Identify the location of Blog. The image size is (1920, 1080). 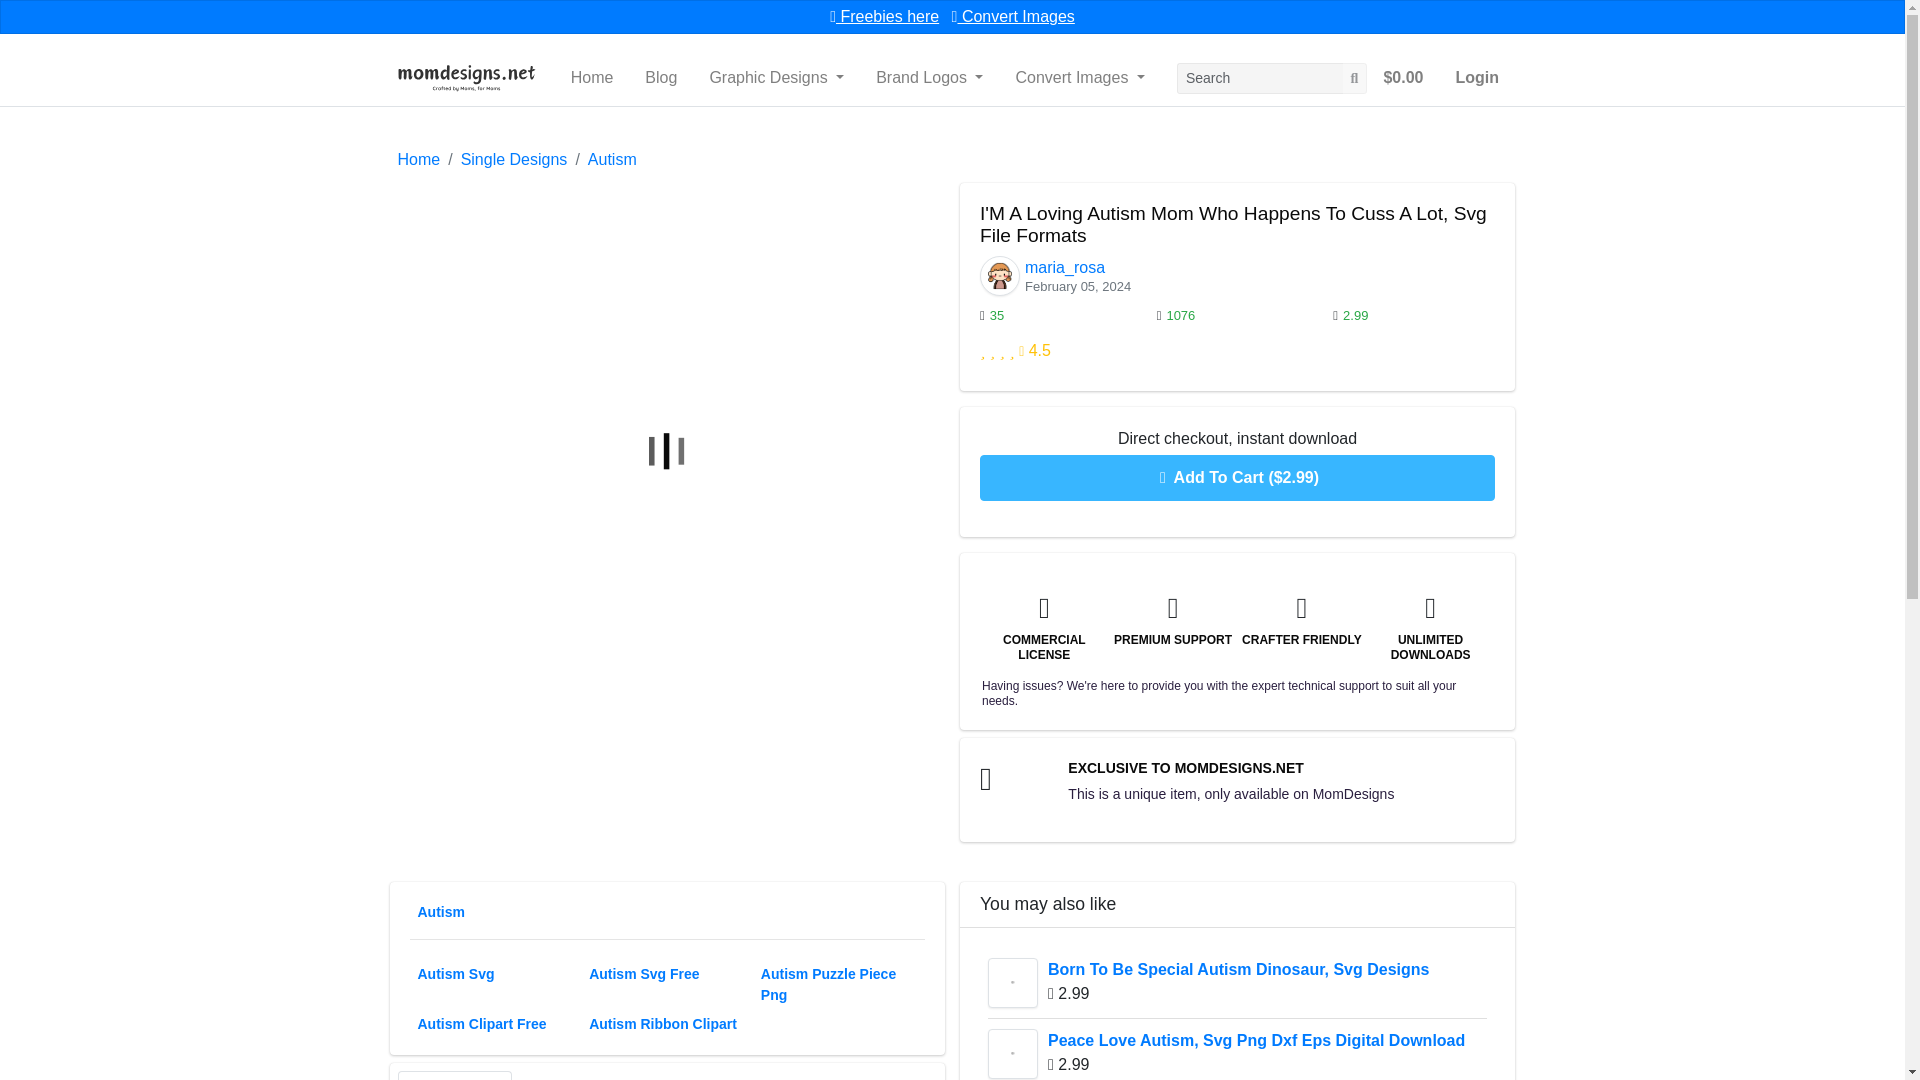
(661, 78).